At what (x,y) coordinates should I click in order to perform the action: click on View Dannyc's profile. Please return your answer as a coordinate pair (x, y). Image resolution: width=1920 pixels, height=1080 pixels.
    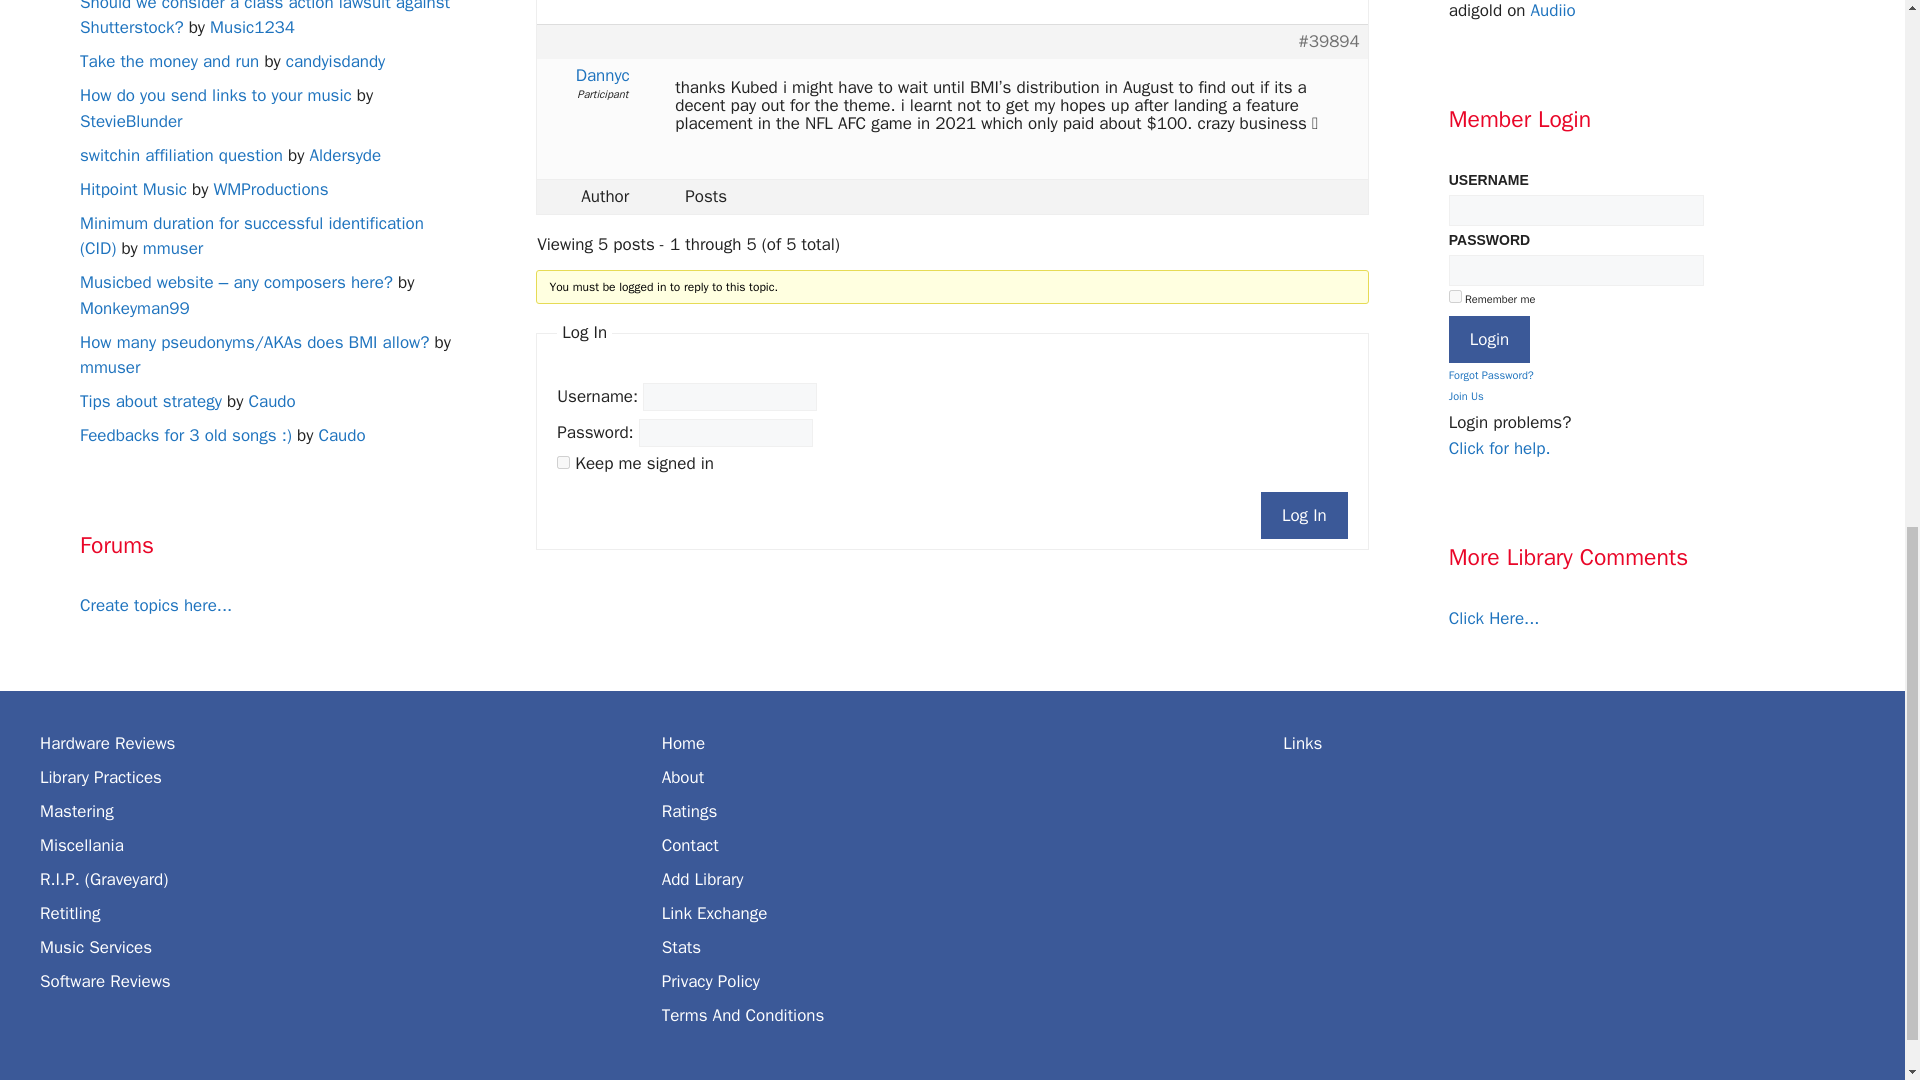
    Looking at the image, I should click on (602, 76).